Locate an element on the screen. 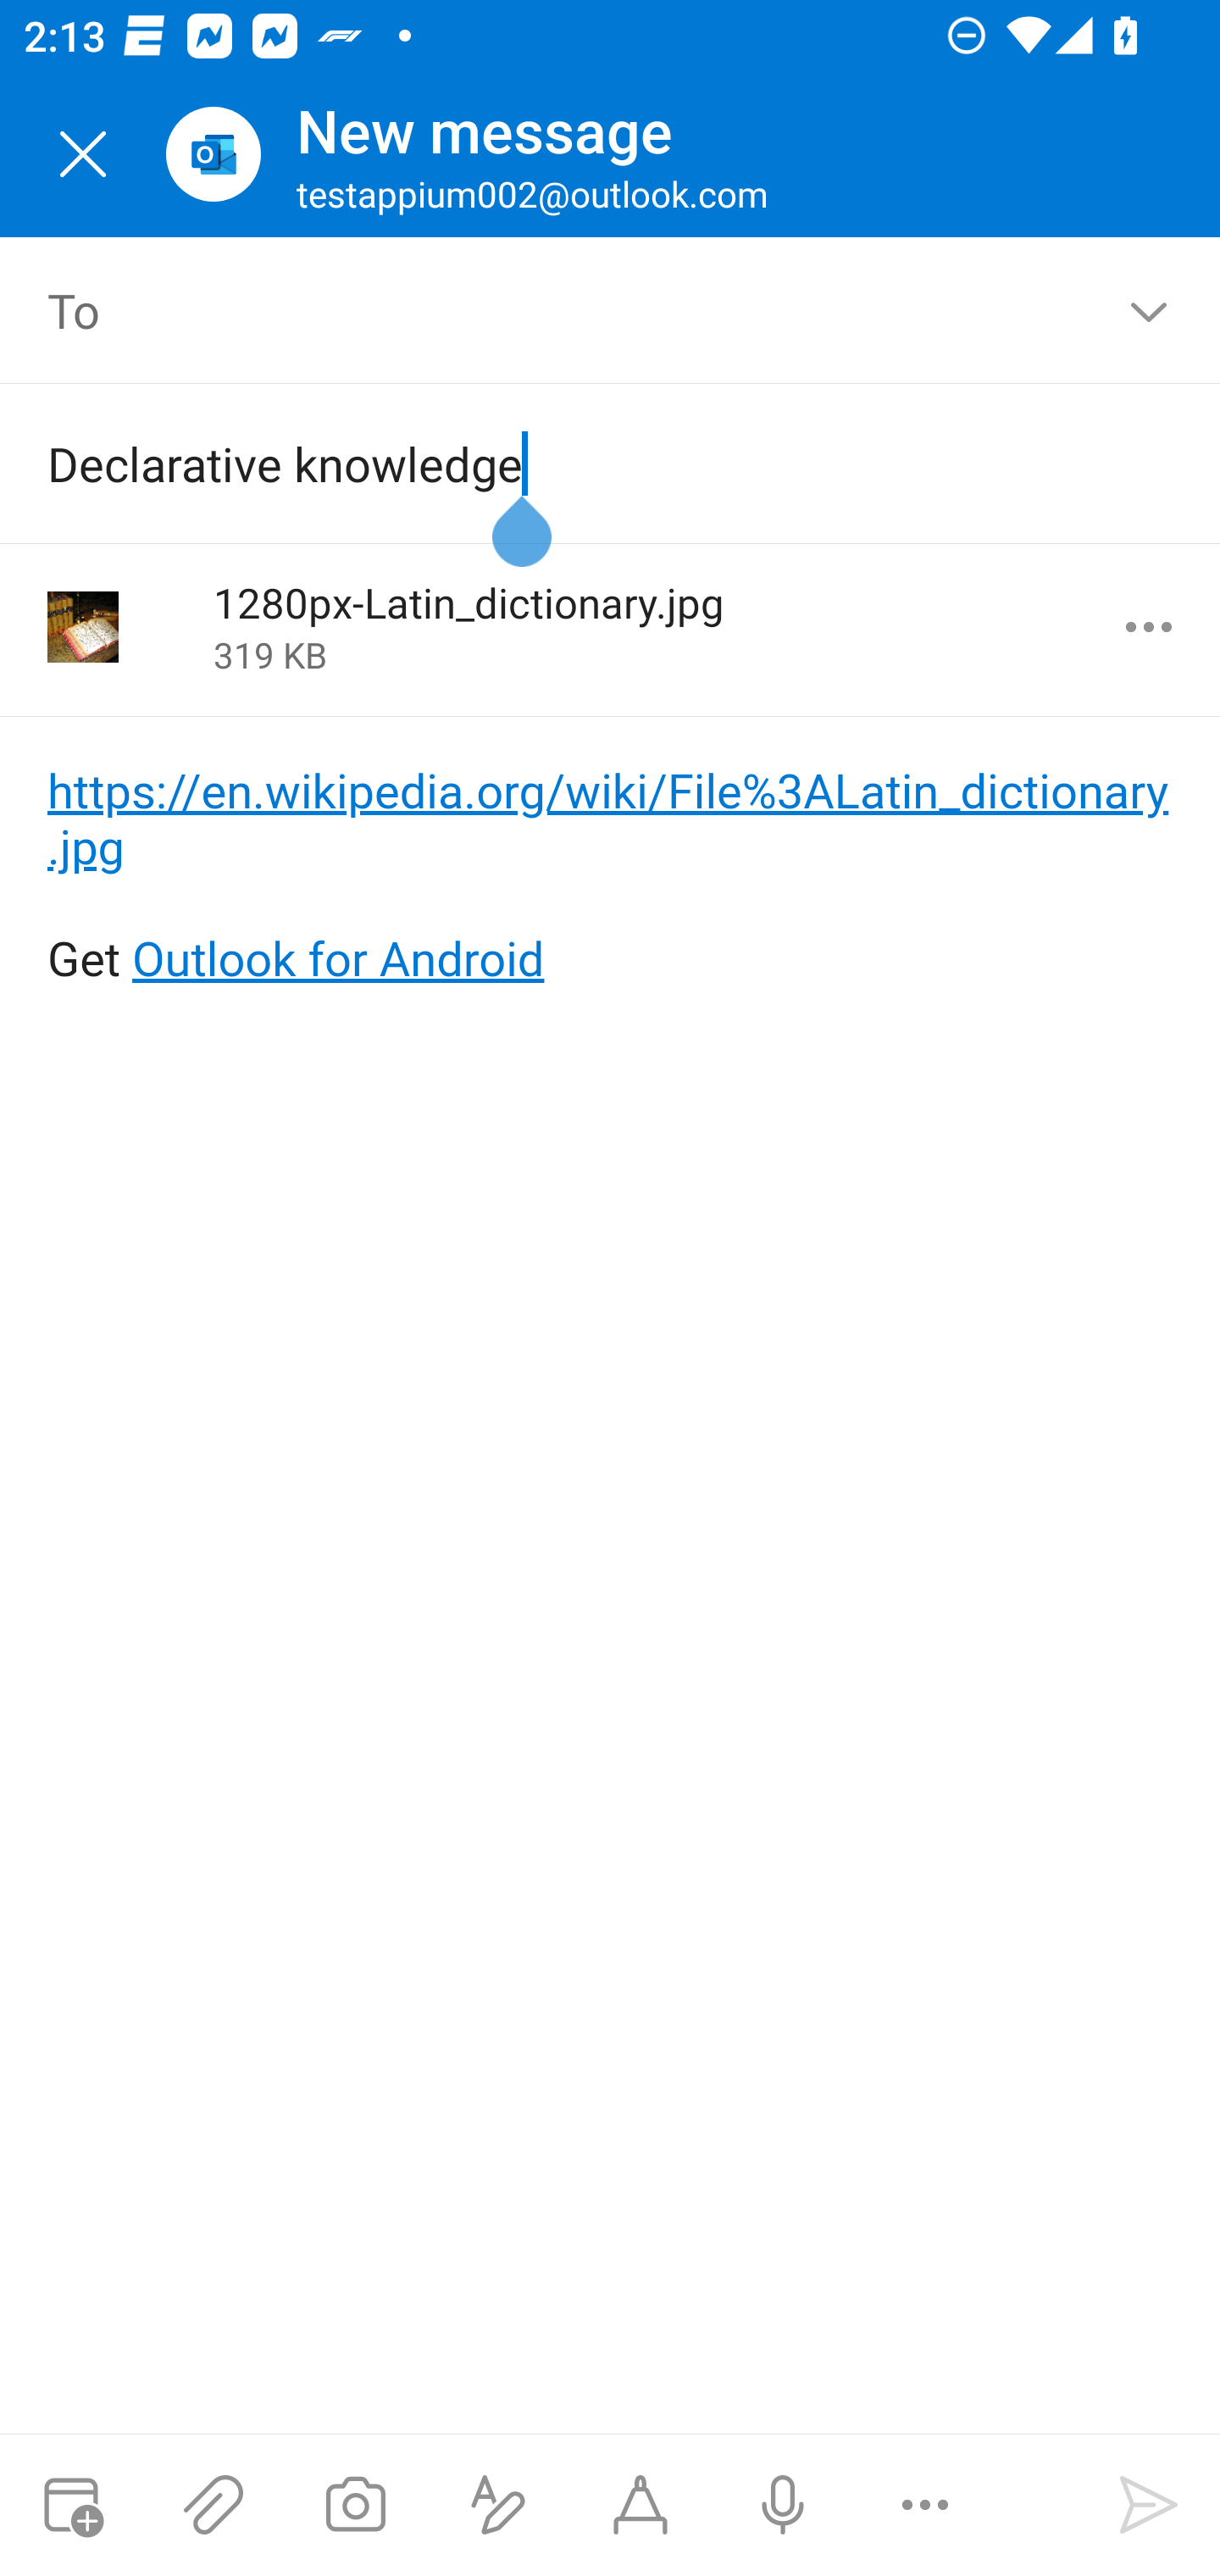 The width and height of the screenshot is (1220, 2576). Start Ink compose is located at coordinates (640, 2505).